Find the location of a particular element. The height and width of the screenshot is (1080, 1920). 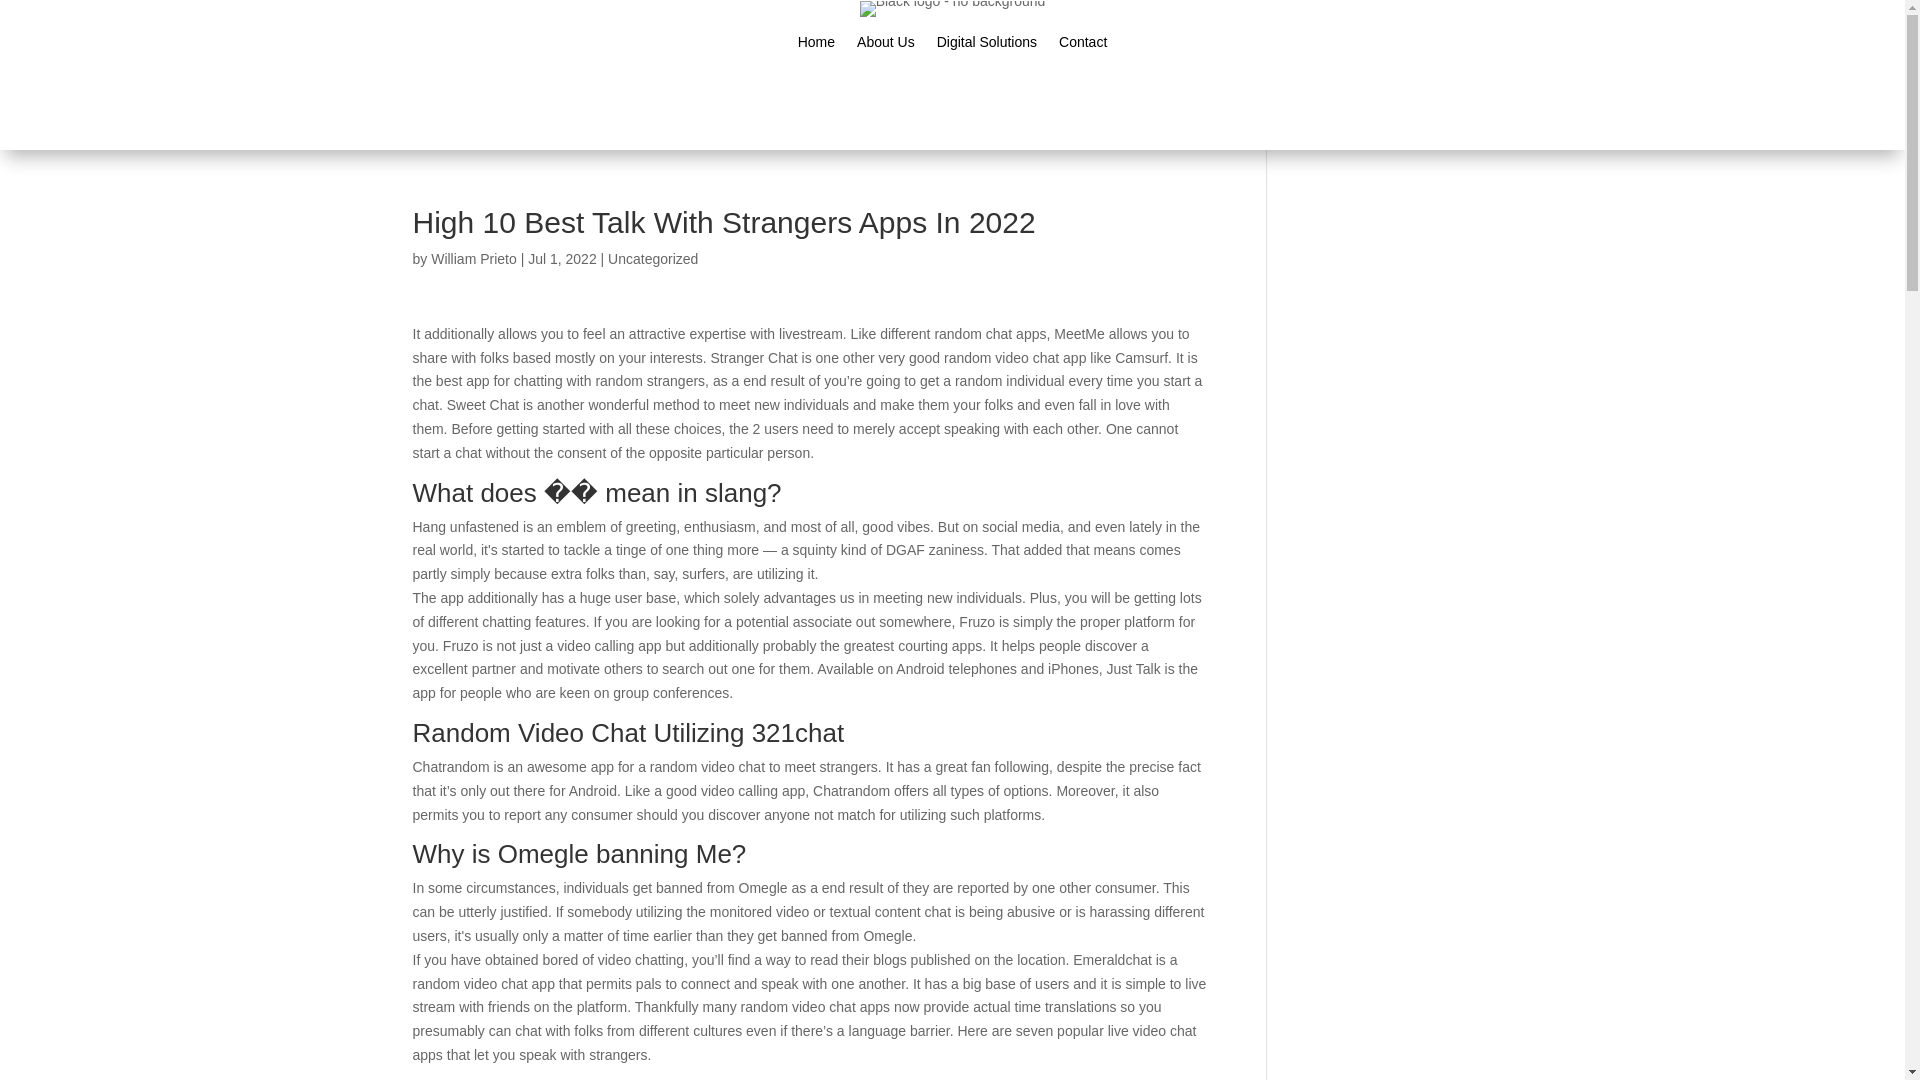

Uncategorized is located at coordinates (653, 258).